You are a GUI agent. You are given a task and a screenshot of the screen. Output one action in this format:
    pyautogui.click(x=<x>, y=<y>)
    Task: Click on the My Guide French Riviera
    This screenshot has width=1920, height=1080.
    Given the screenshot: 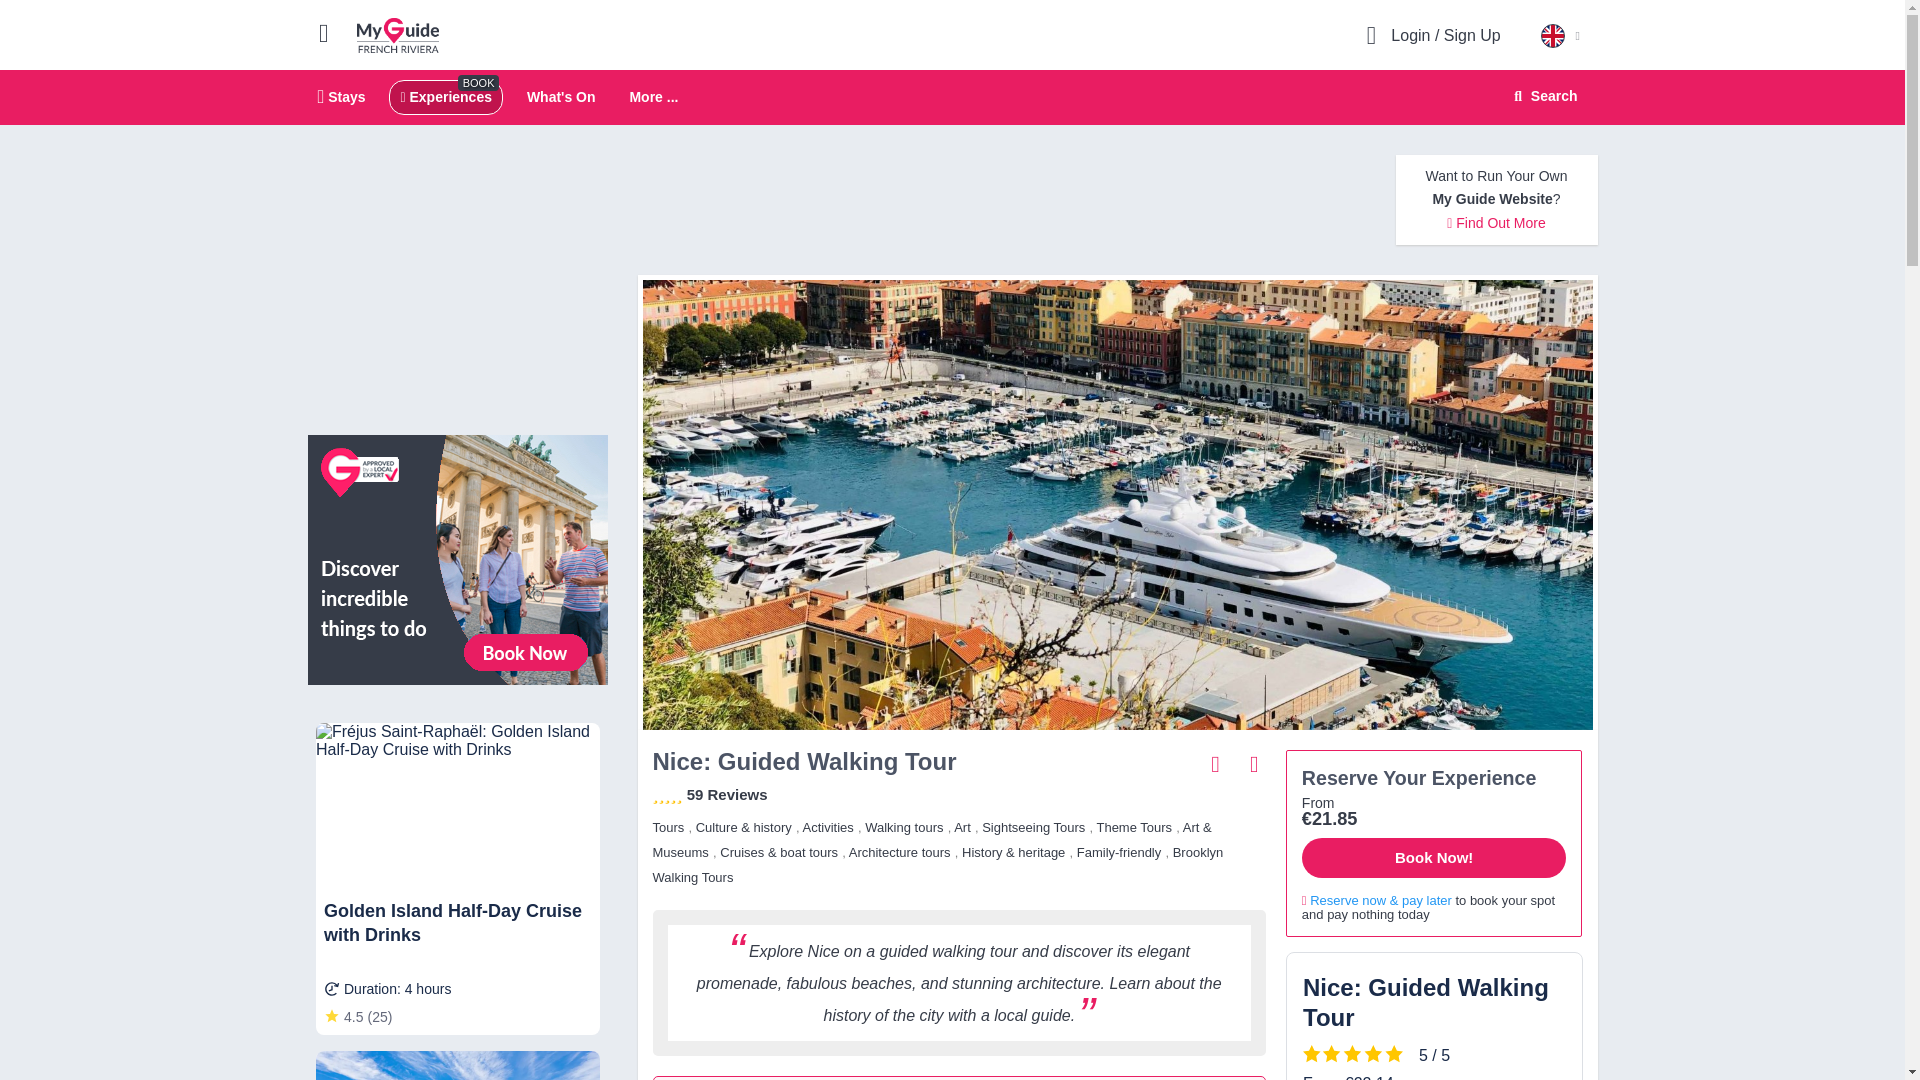 What is the action you would take?
    pyautogui.click(x=342, y=96)
    